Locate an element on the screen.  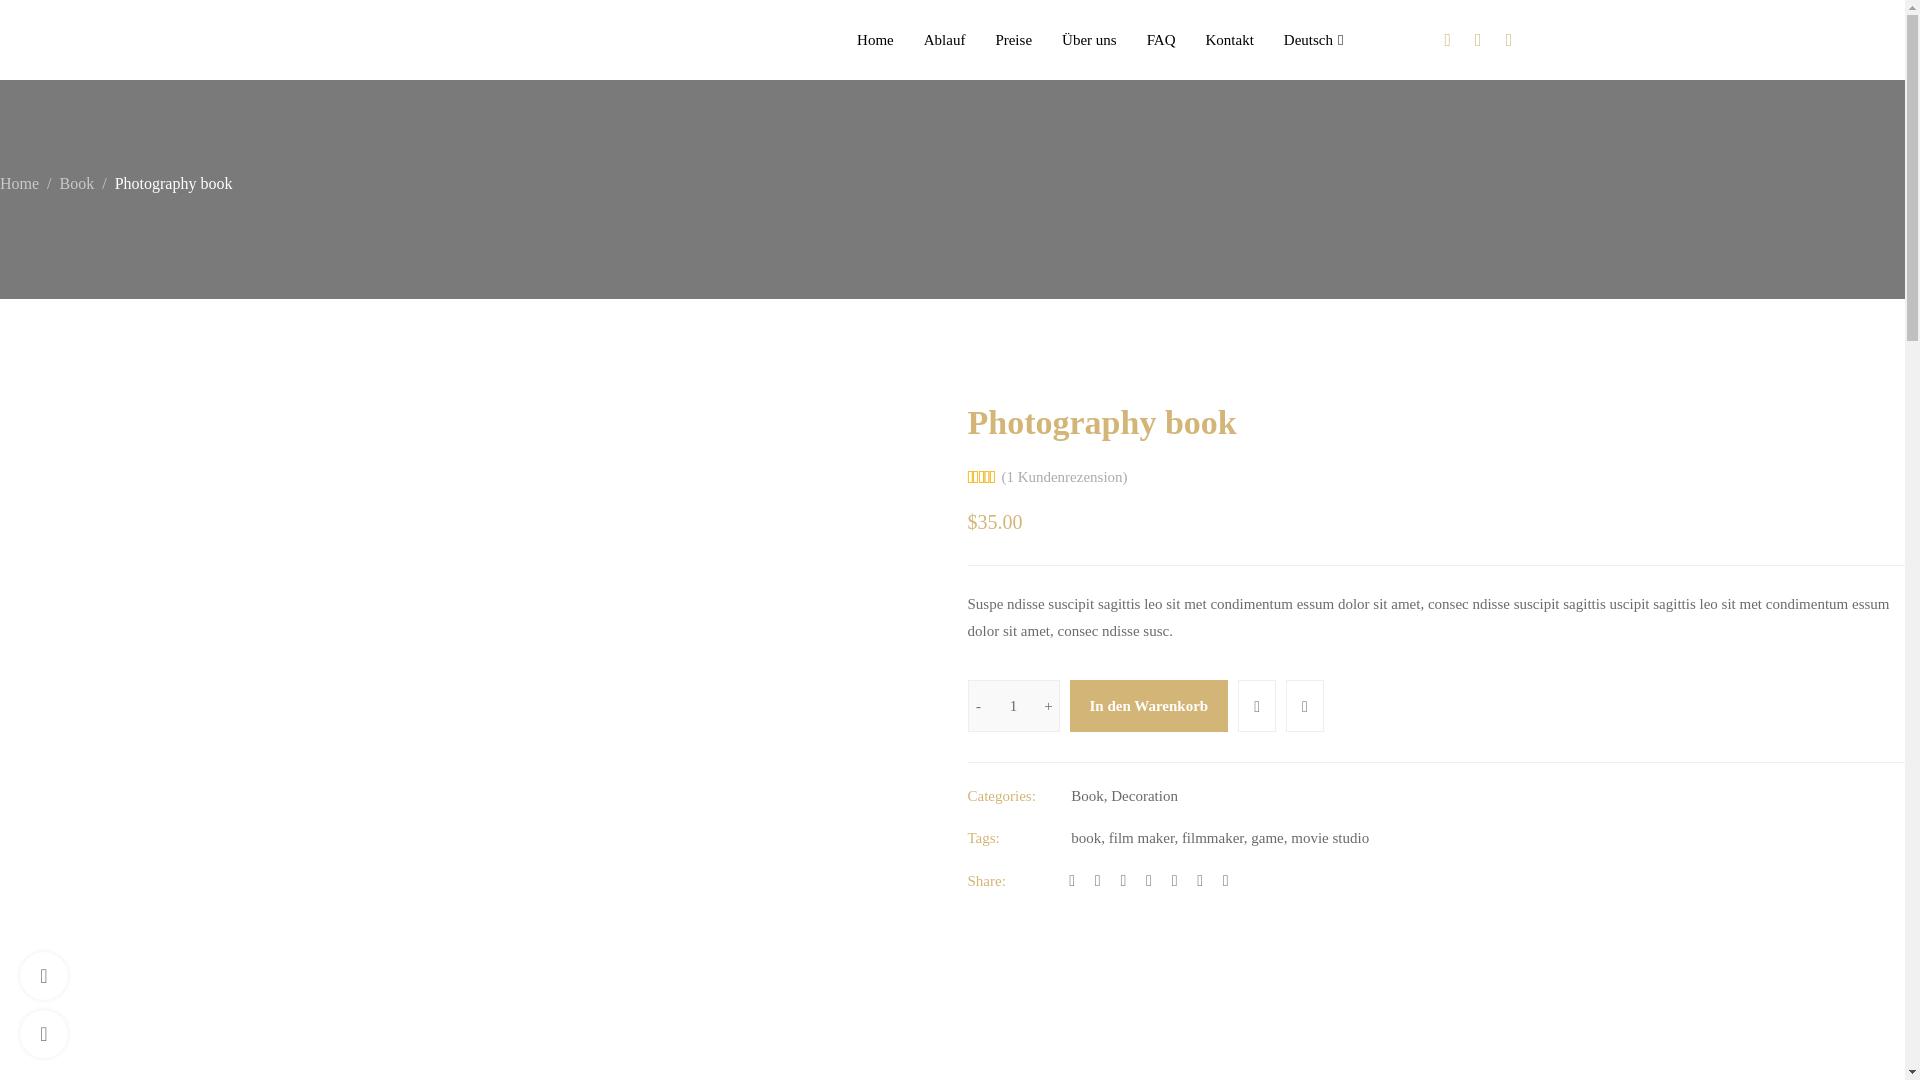
Book is located at coordinates (1088, 796).